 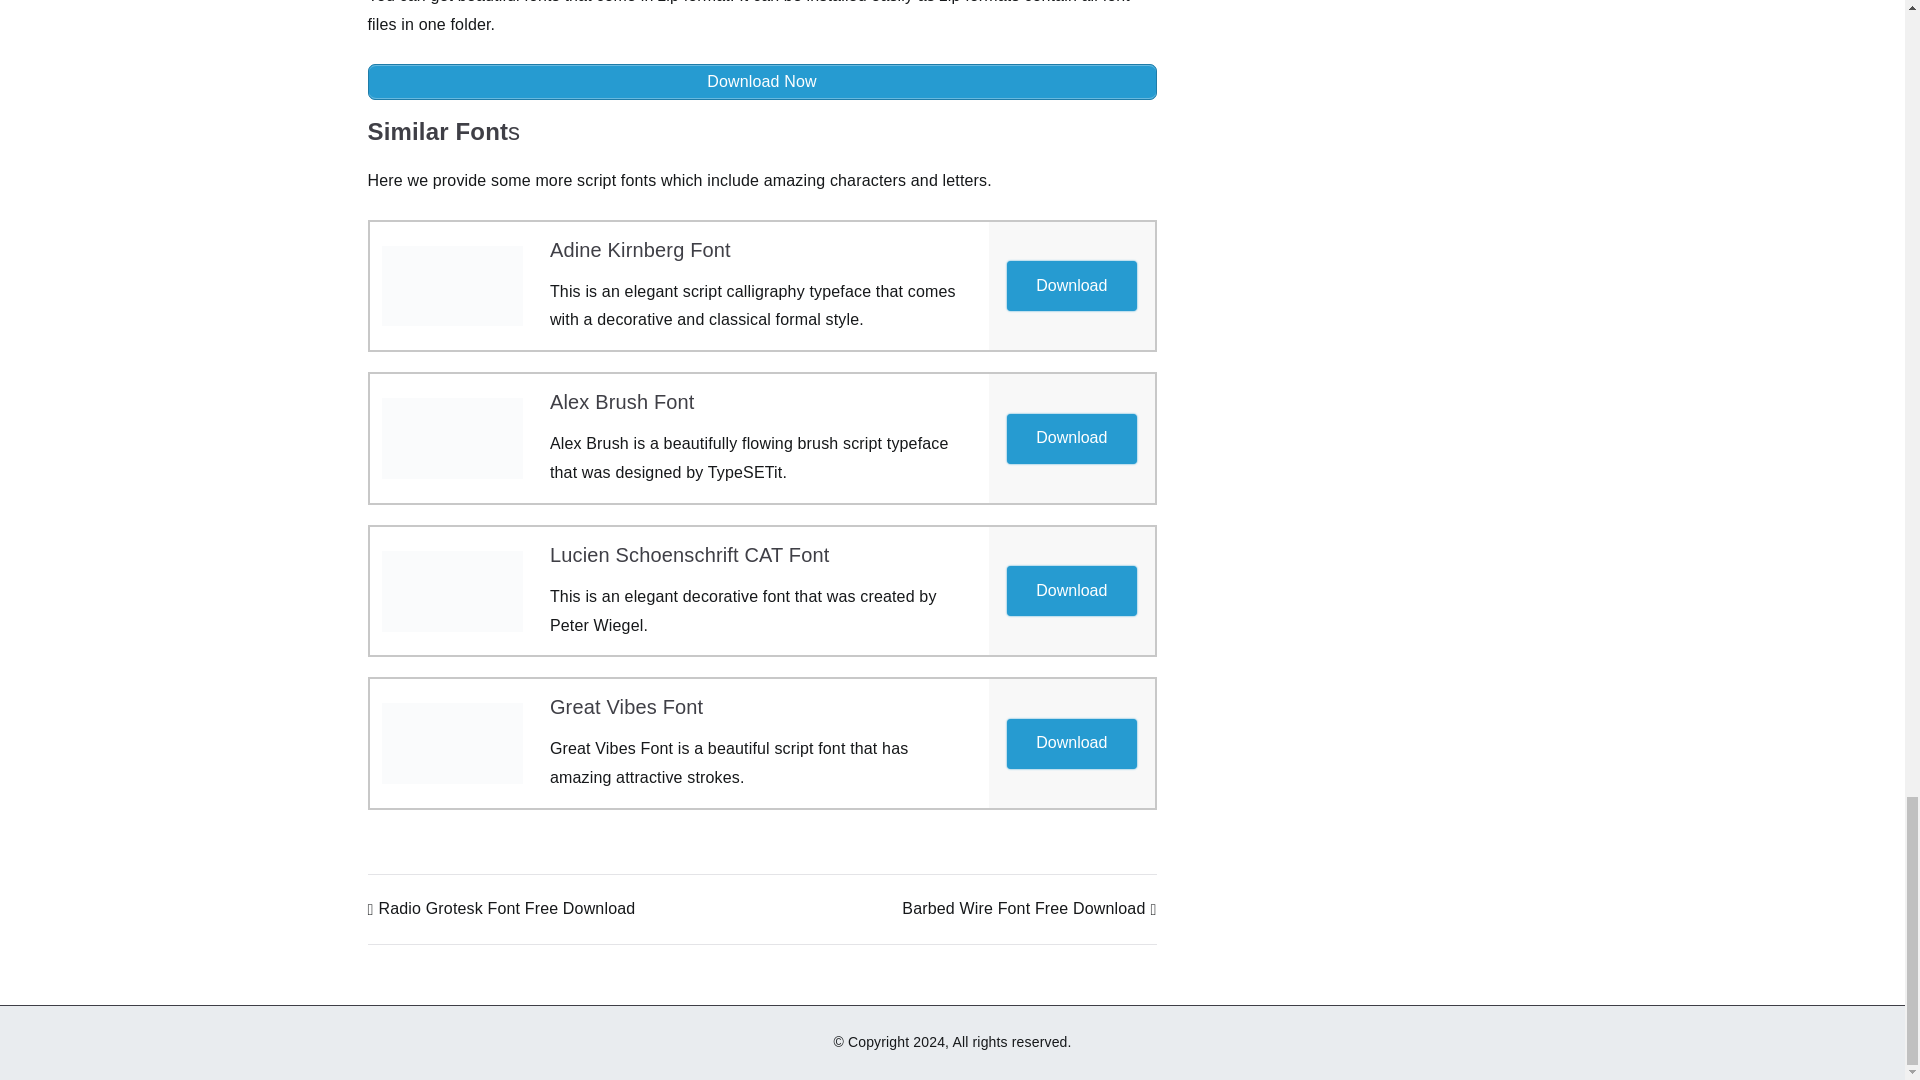 What do you see at coordinates (1028, 908) in the screenshot?
I see `Barbed Wire Font Free Download` at bounding box center [1028, 908].